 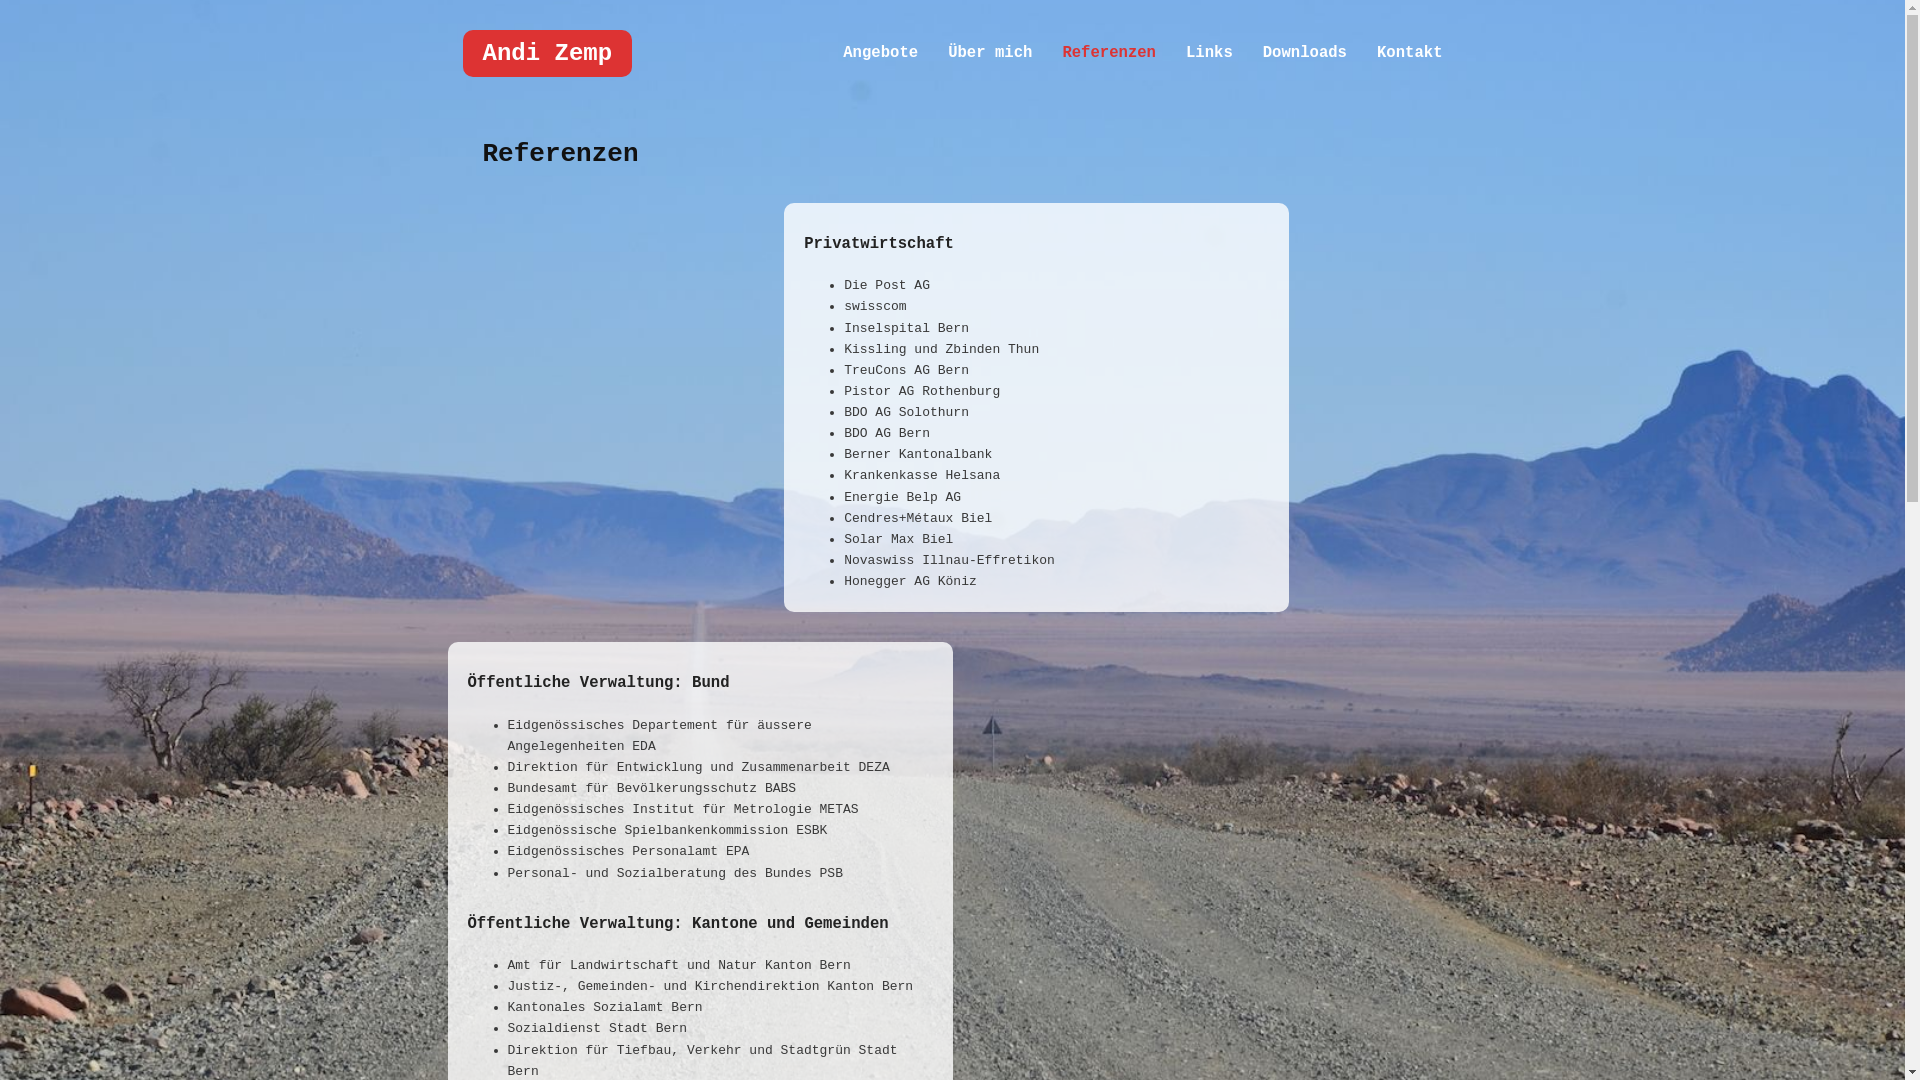 I want to click on Referenzen, so click(x=1109, y=54).